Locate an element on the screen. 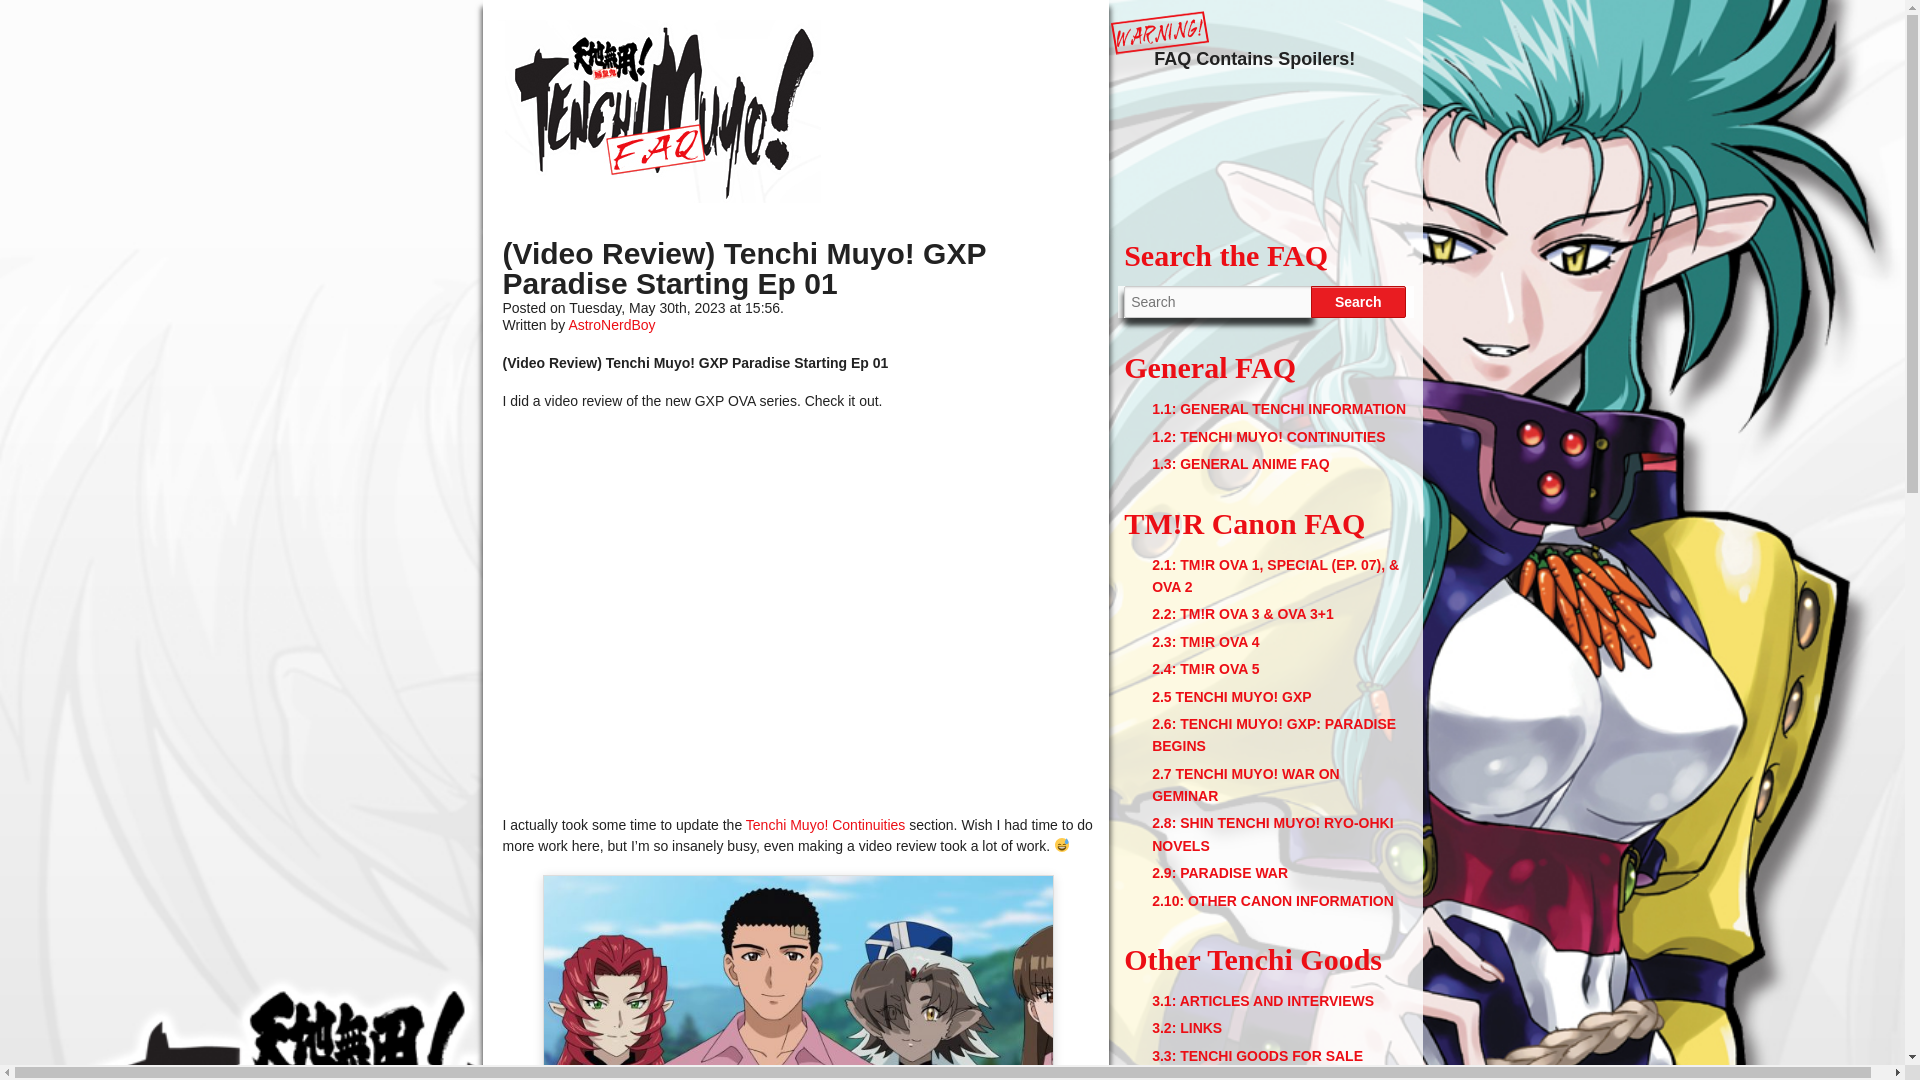  1.2: TENCHI MUYO! CONTINUITIES is located at coordinates (1268, 436).